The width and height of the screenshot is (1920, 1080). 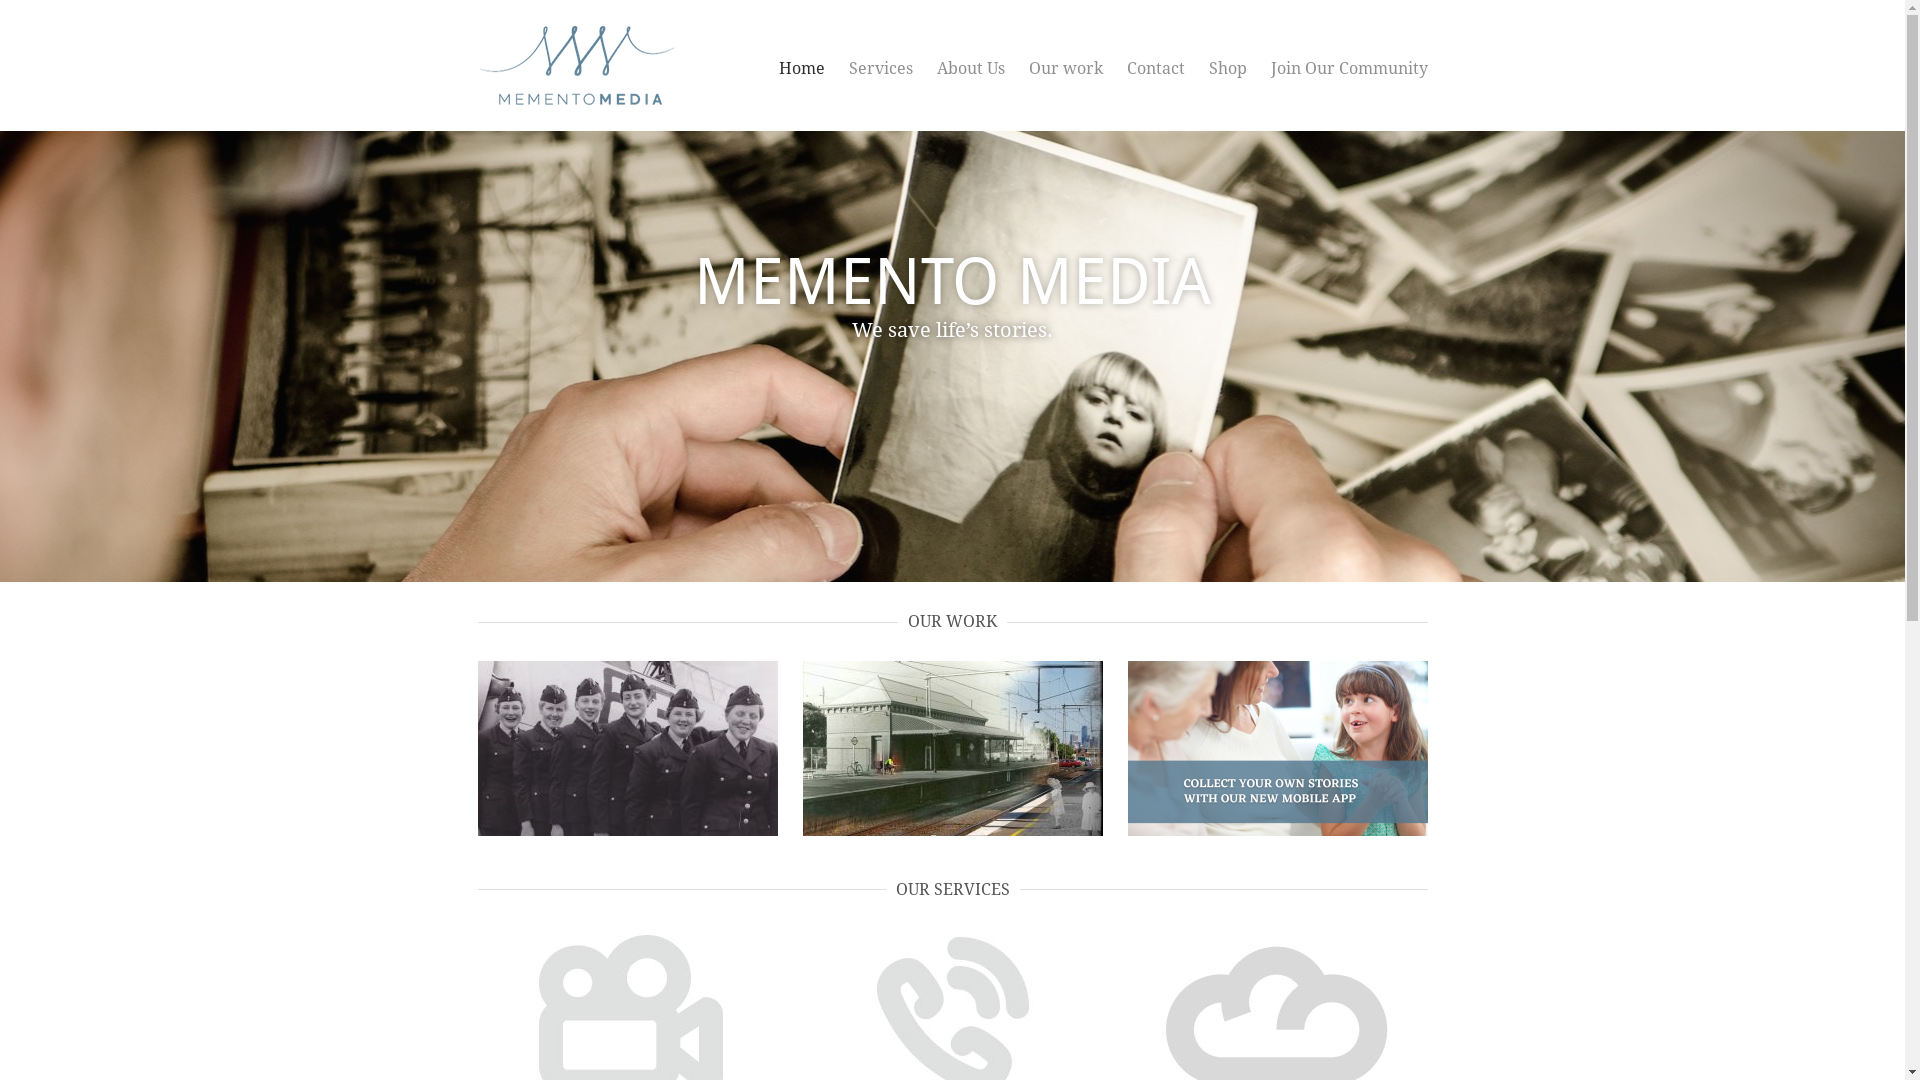 I want to click on Shop, so click(x=1227, y=68).